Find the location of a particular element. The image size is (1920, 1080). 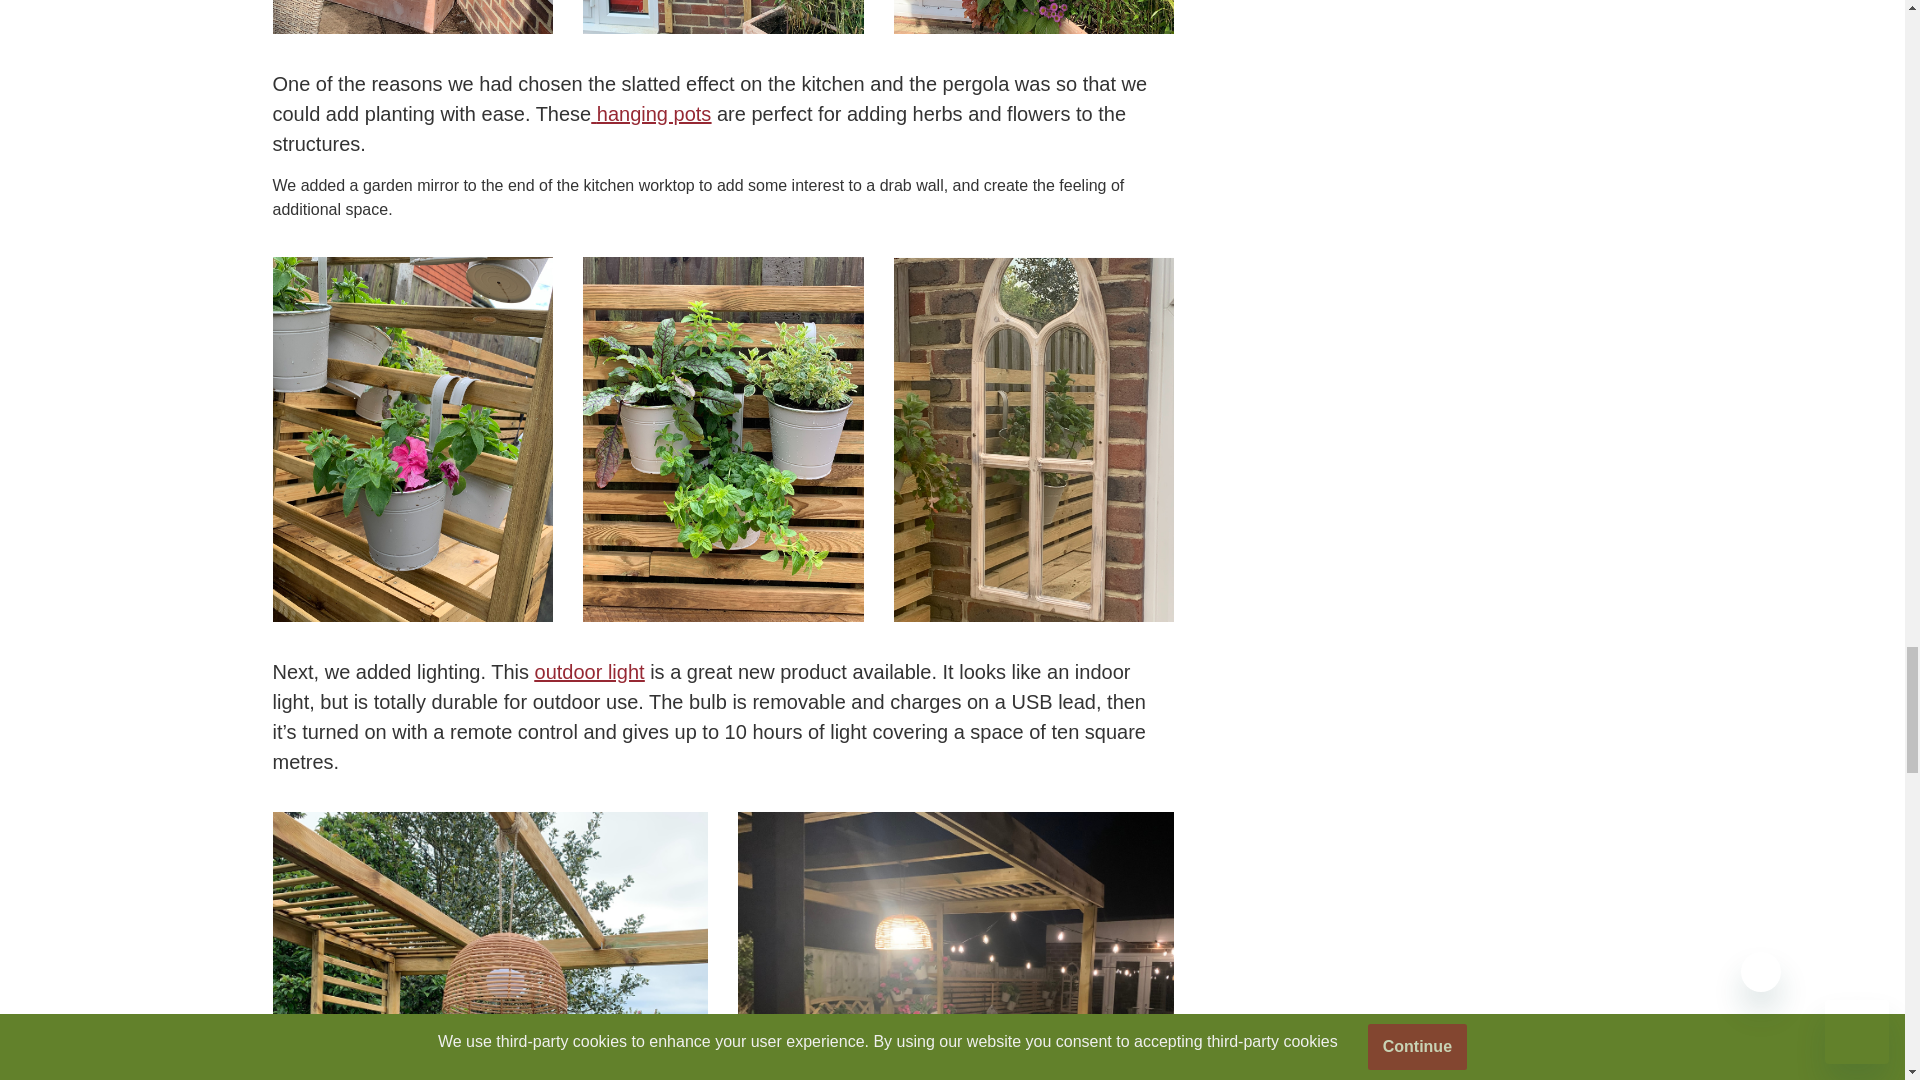

The lantern at night is located at coordinates (955, 946).